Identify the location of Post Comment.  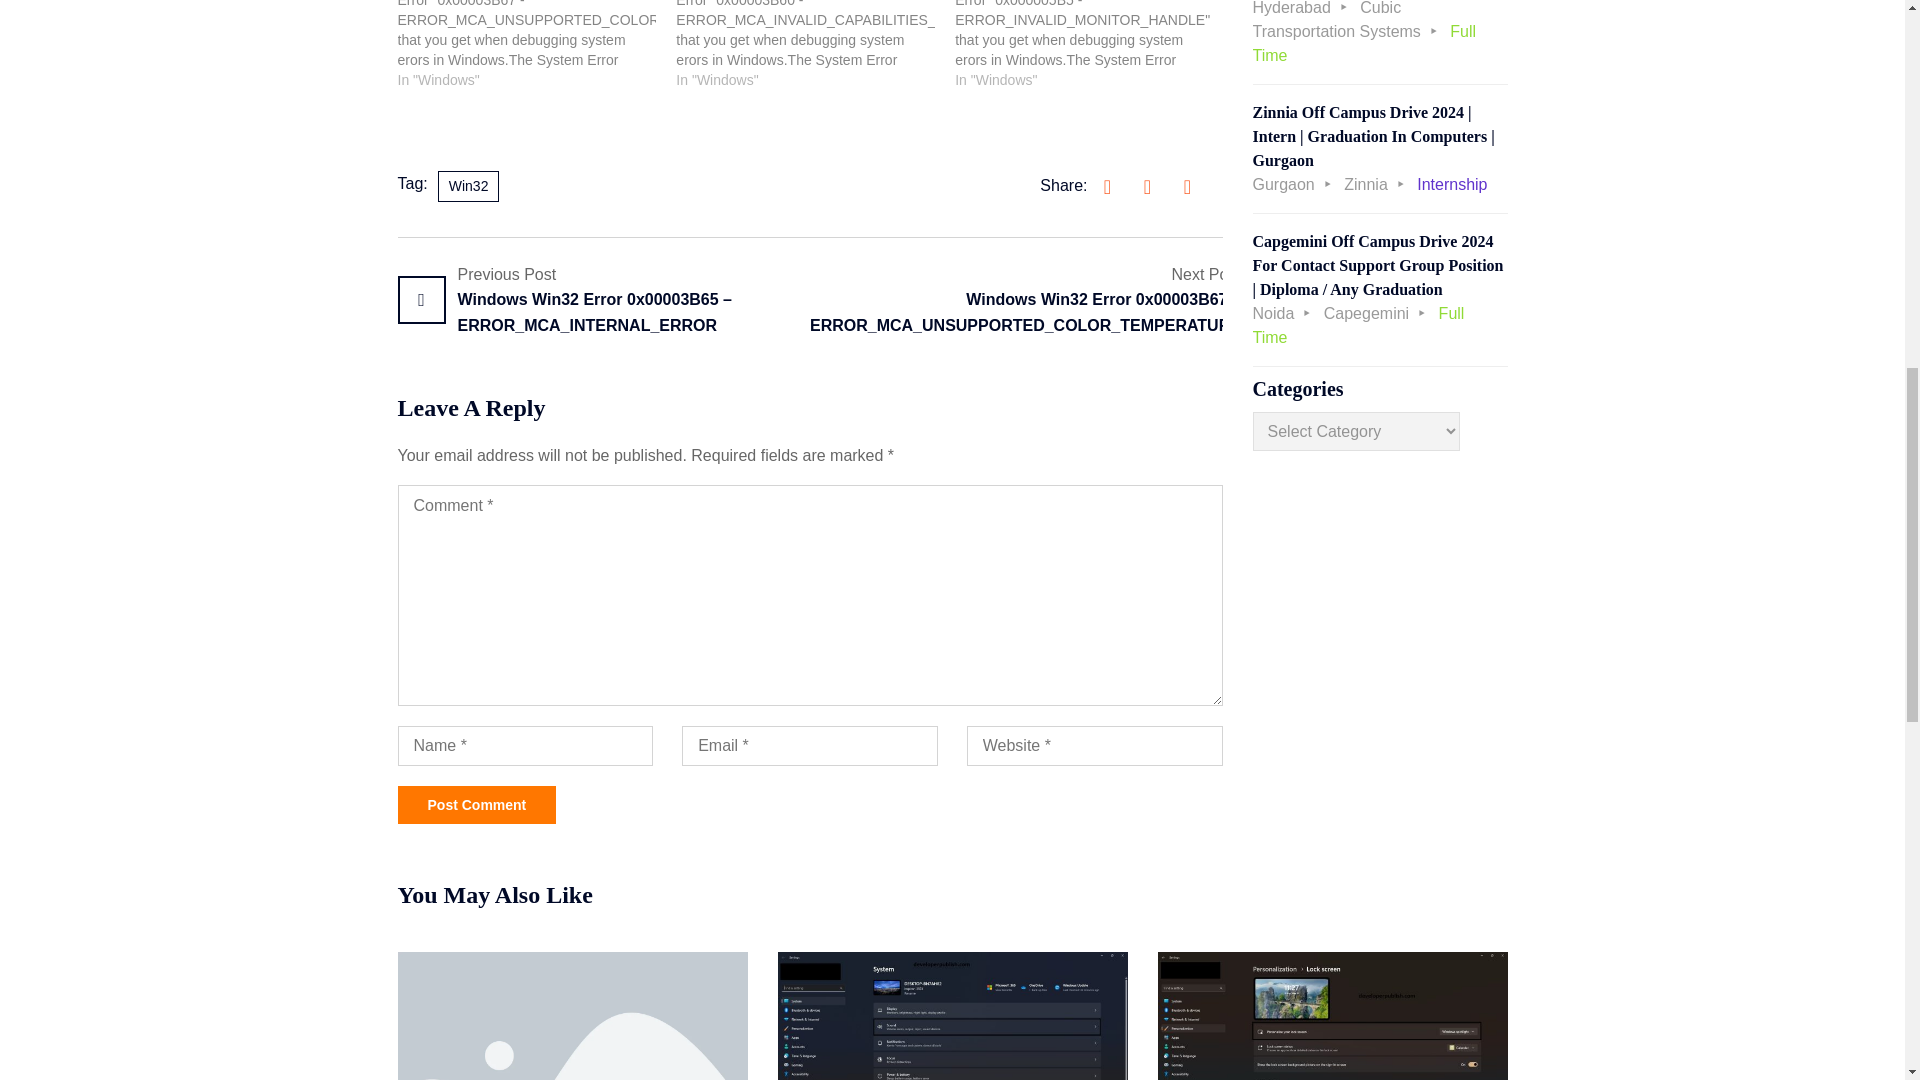
(476, 805).